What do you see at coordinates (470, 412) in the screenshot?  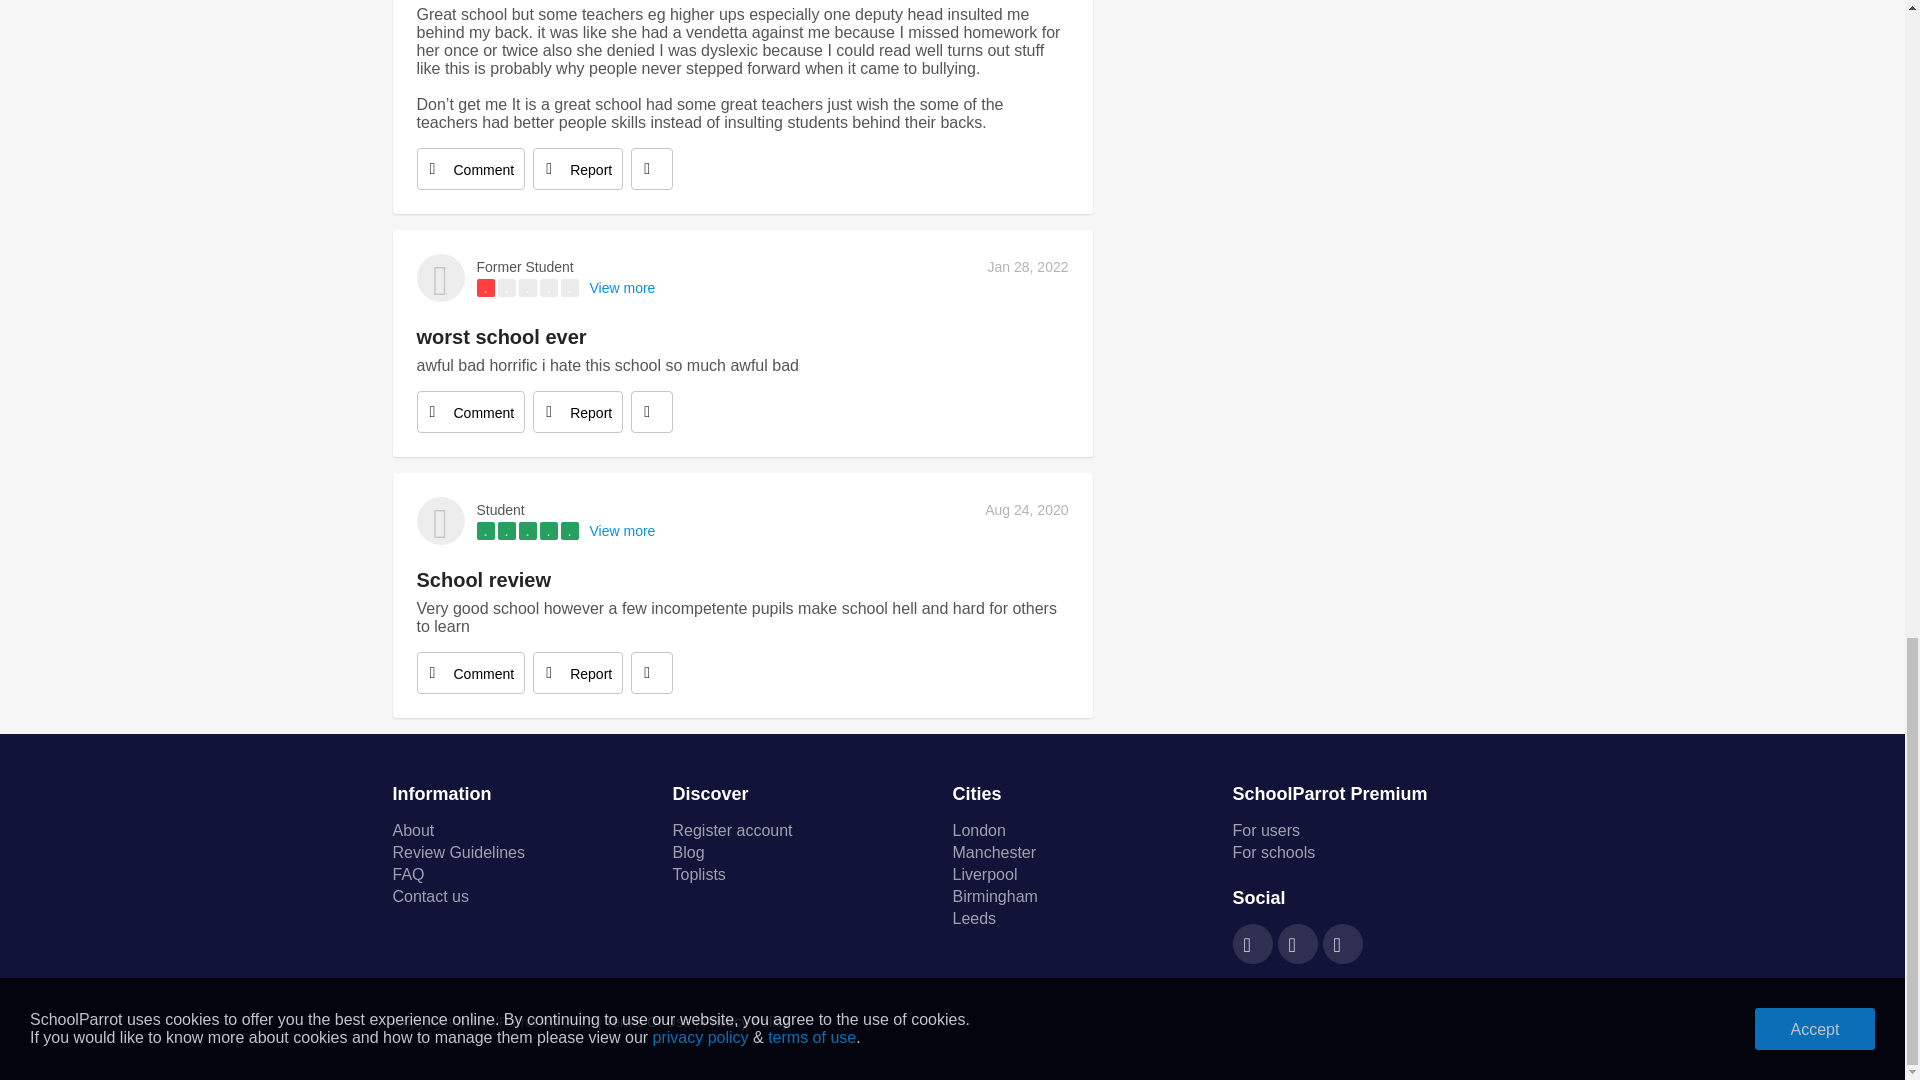 I see `Comment` at bounding box center [470, 412].